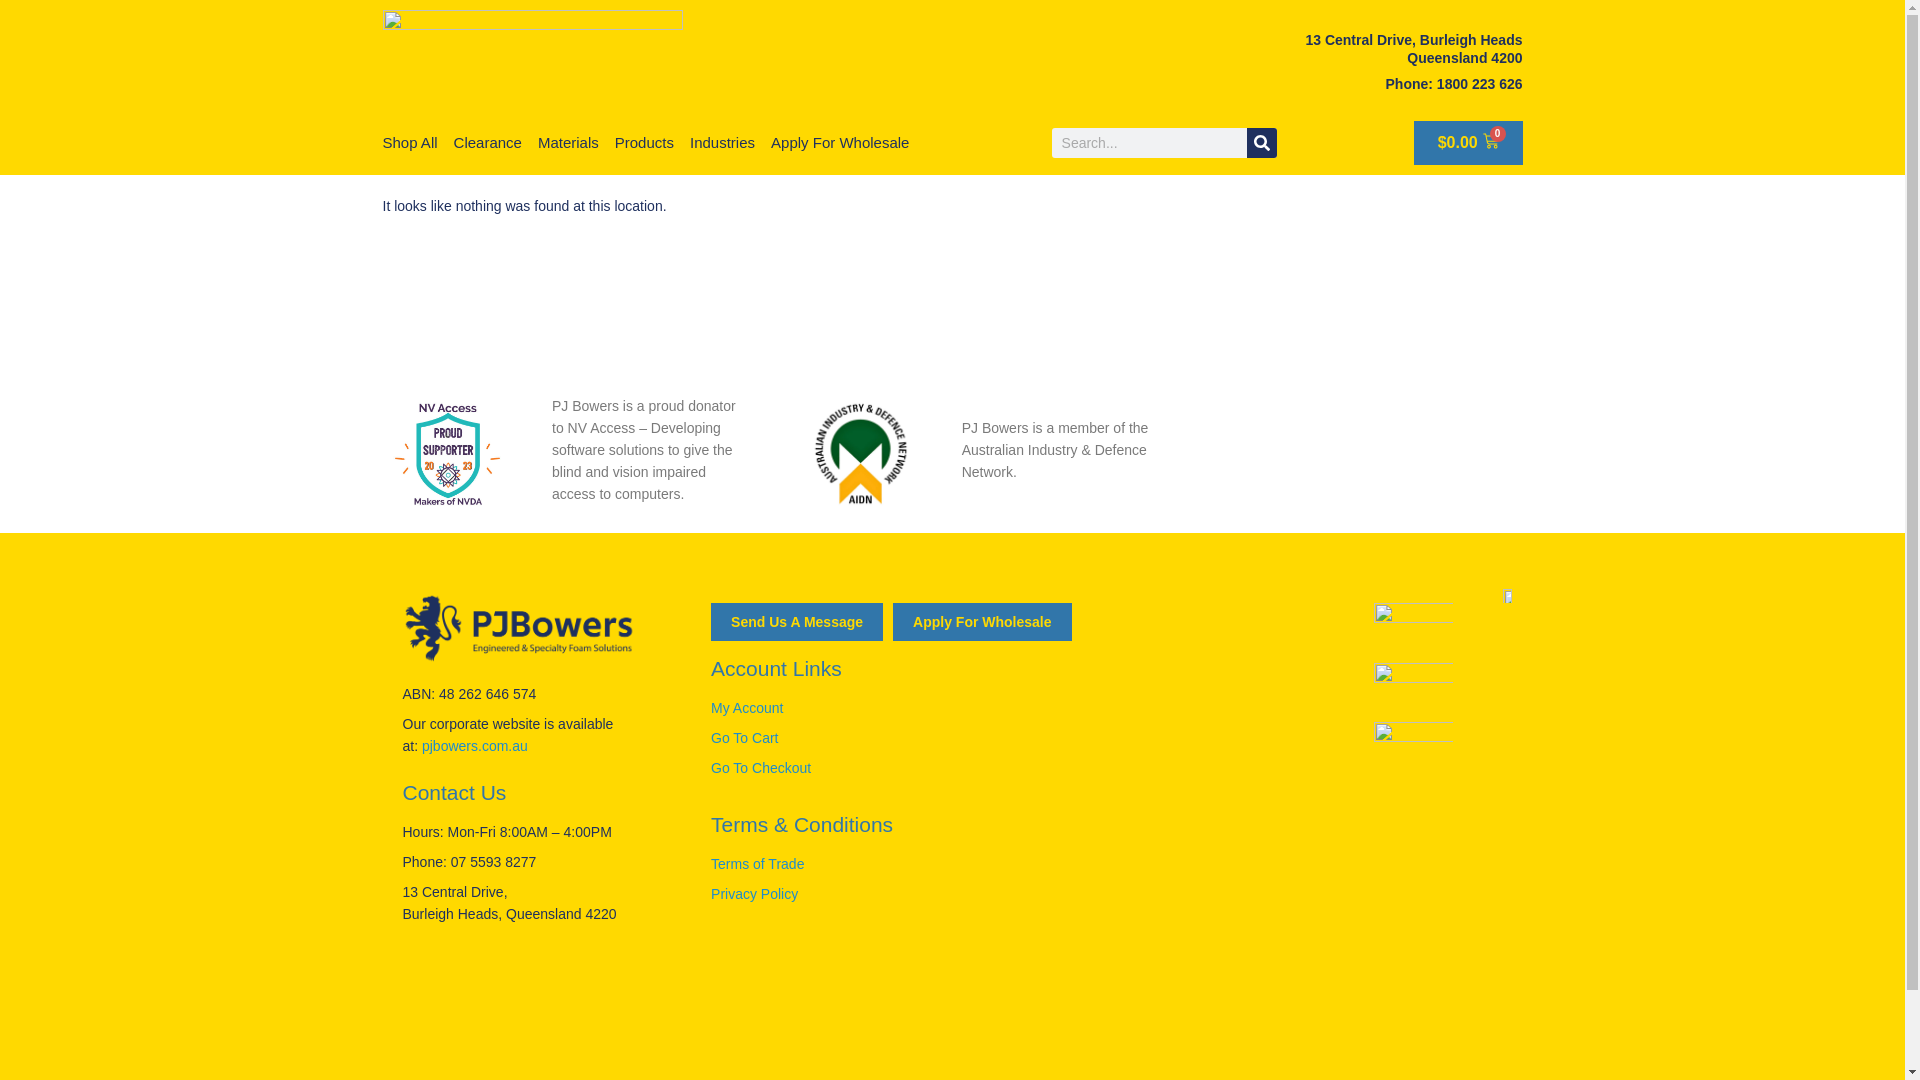  I want to click on Clearance, so click(488, 142).